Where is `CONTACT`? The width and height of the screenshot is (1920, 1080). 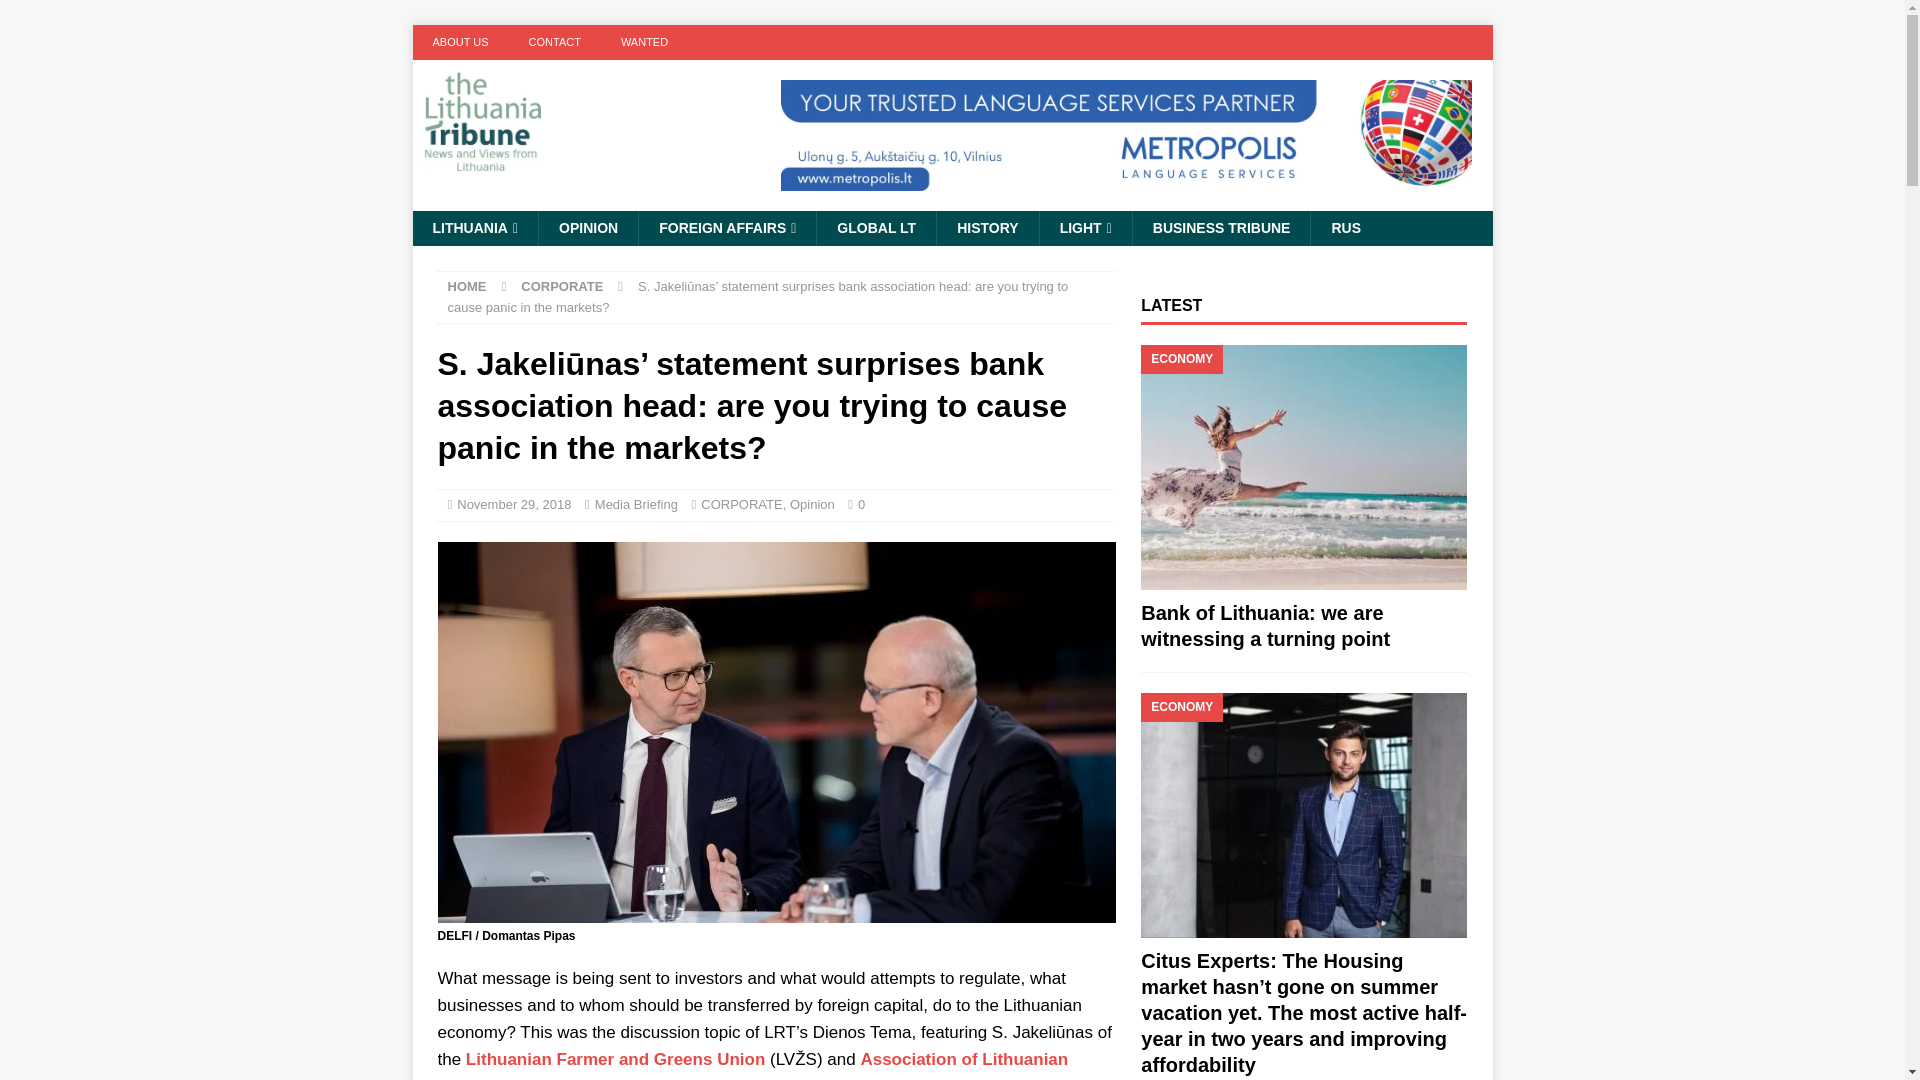
CONTACT is located at coordinates (554, 42).